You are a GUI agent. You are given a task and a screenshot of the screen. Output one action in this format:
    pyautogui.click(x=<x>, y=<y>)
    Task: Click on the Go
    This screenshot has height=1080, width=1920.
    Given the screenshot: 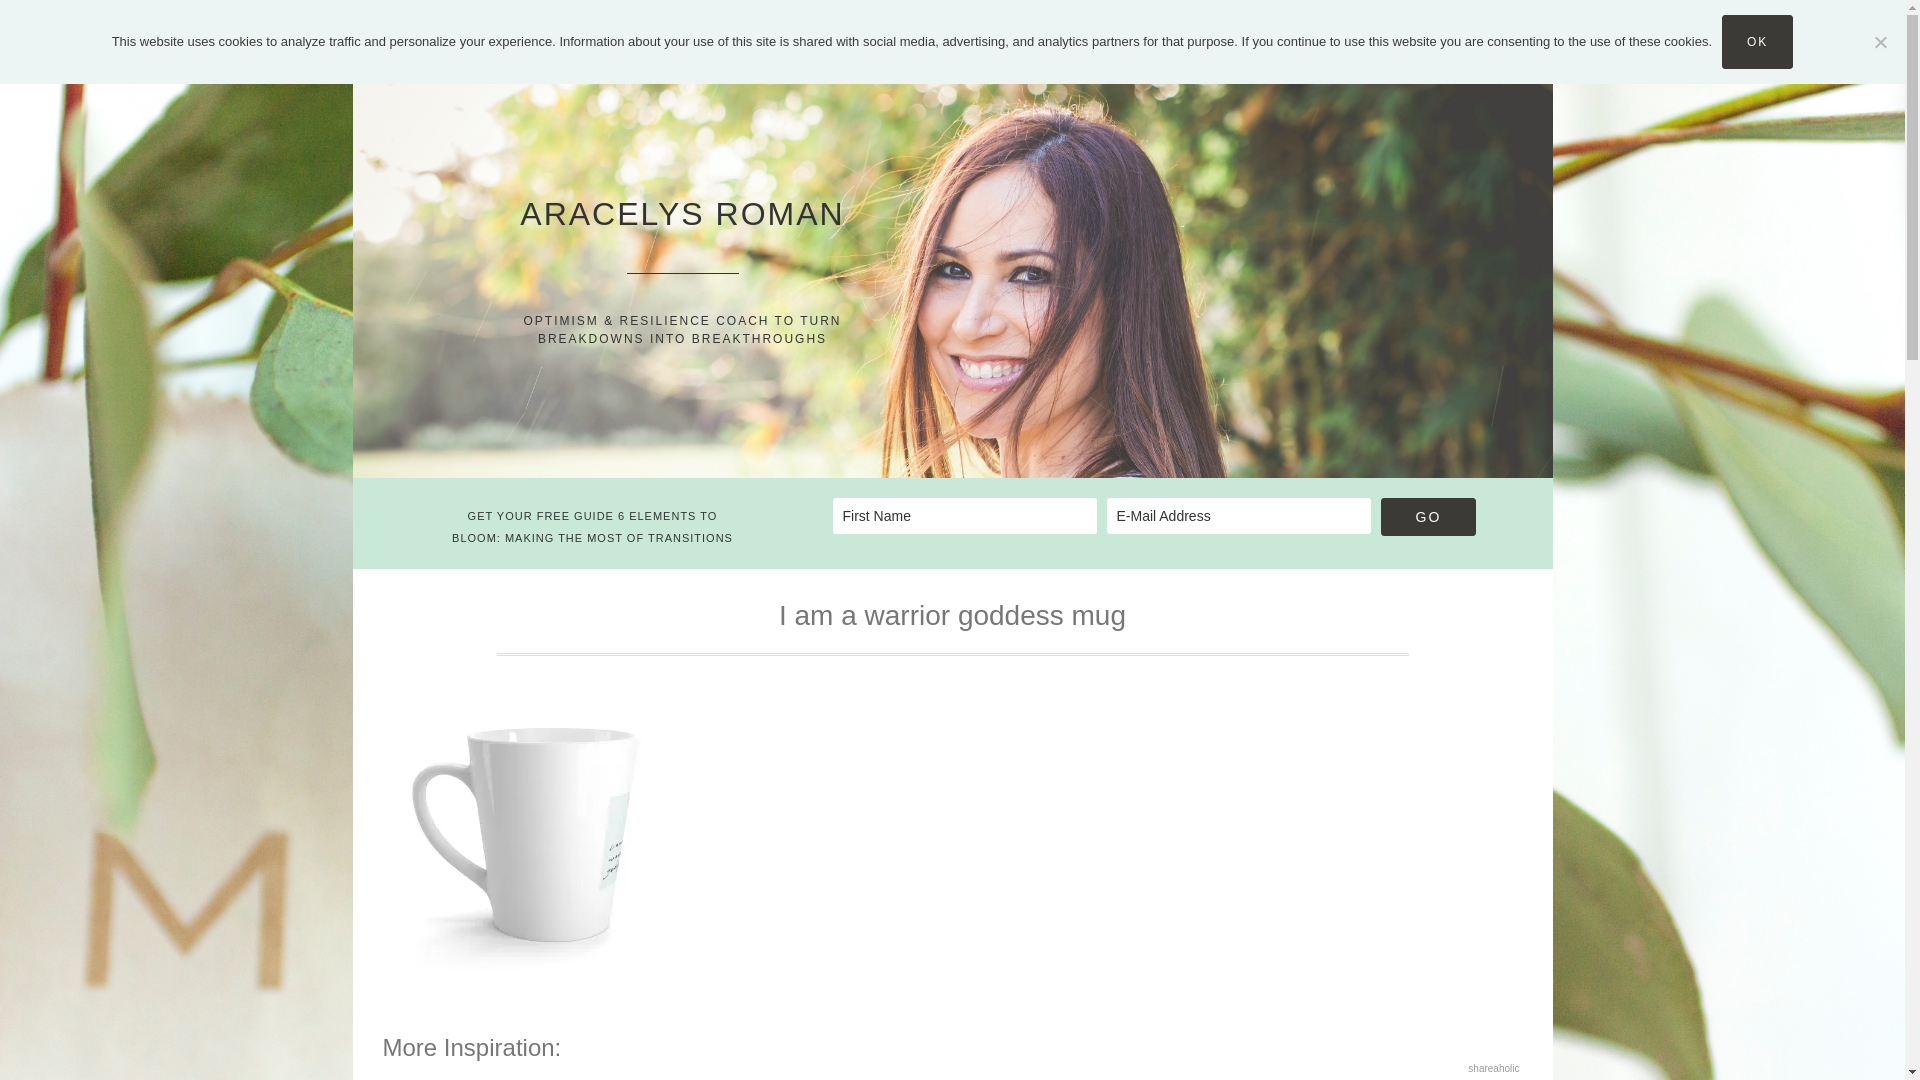 What is the action you would take?
    pyautogui.click(x=1428, y=516)
    